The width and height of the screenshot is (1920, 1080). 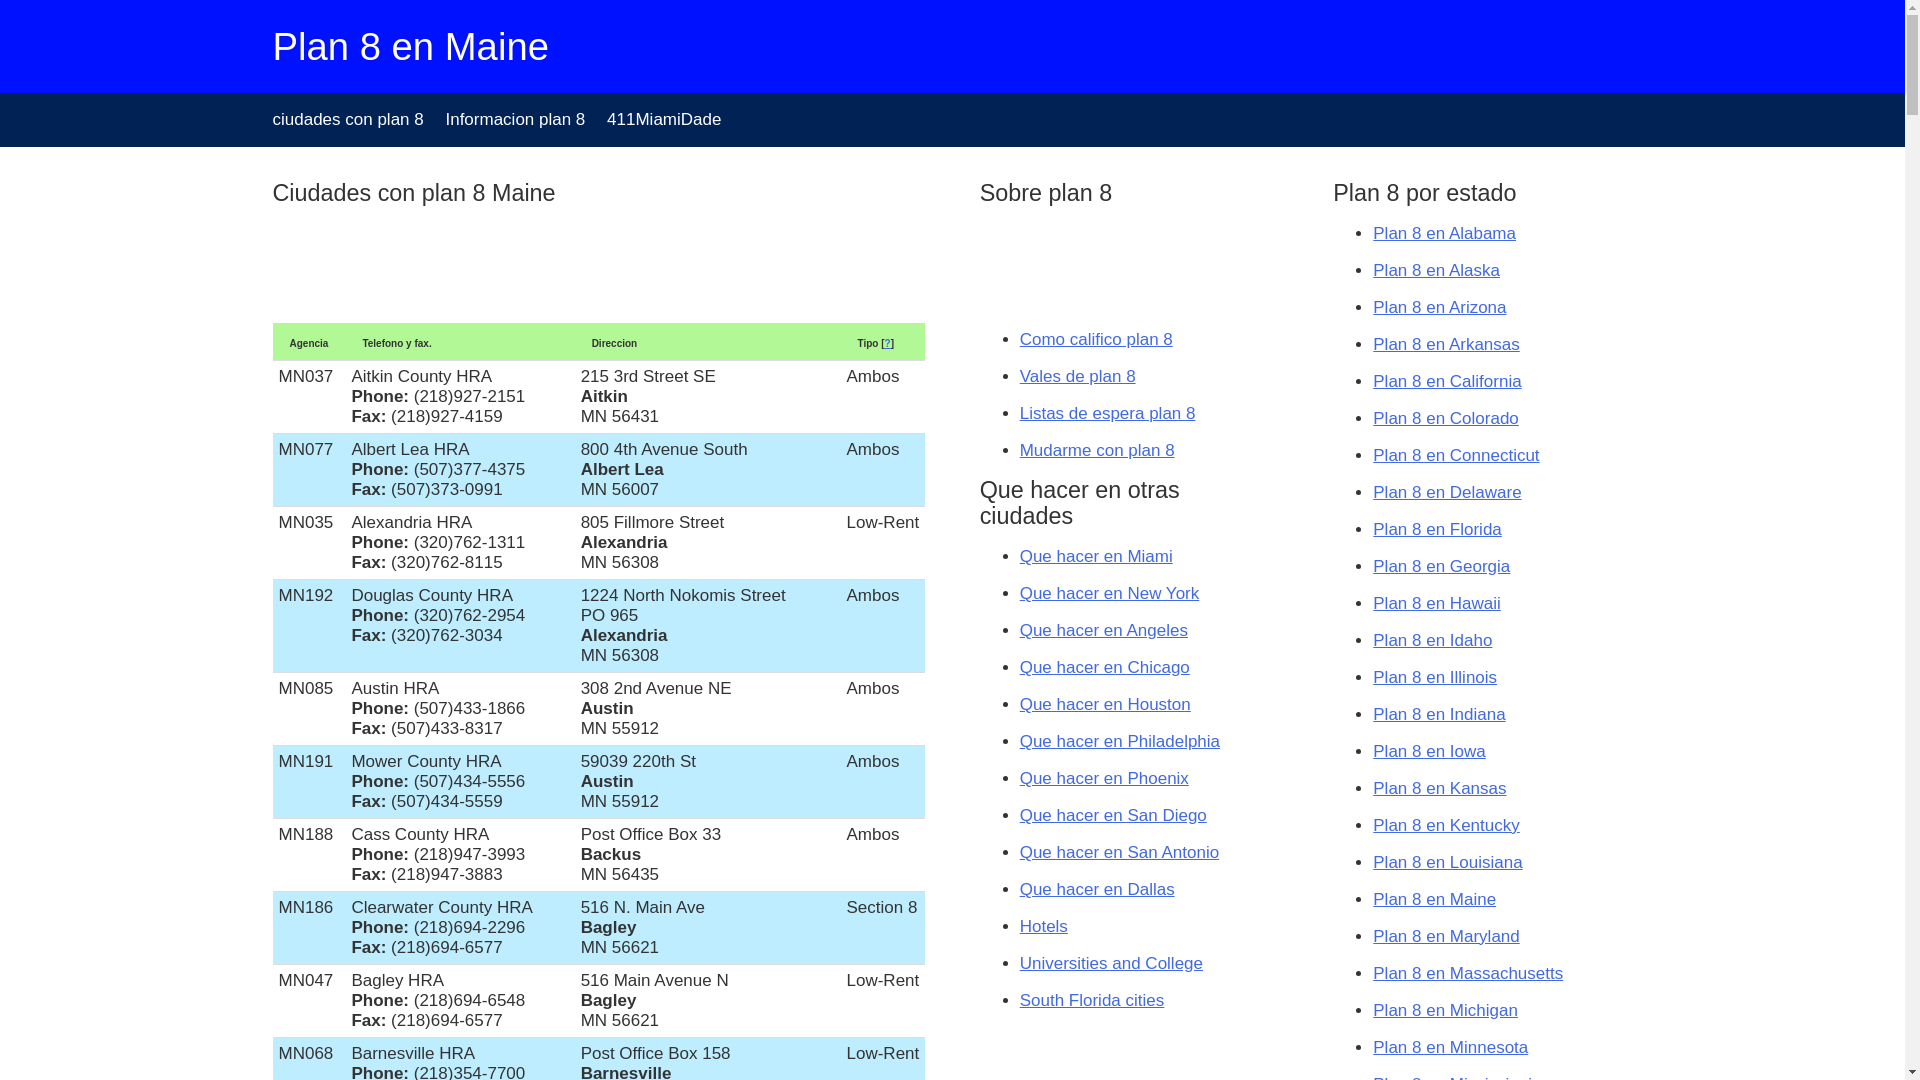 I want to click on Hotels, so click(x=1044, y=926).